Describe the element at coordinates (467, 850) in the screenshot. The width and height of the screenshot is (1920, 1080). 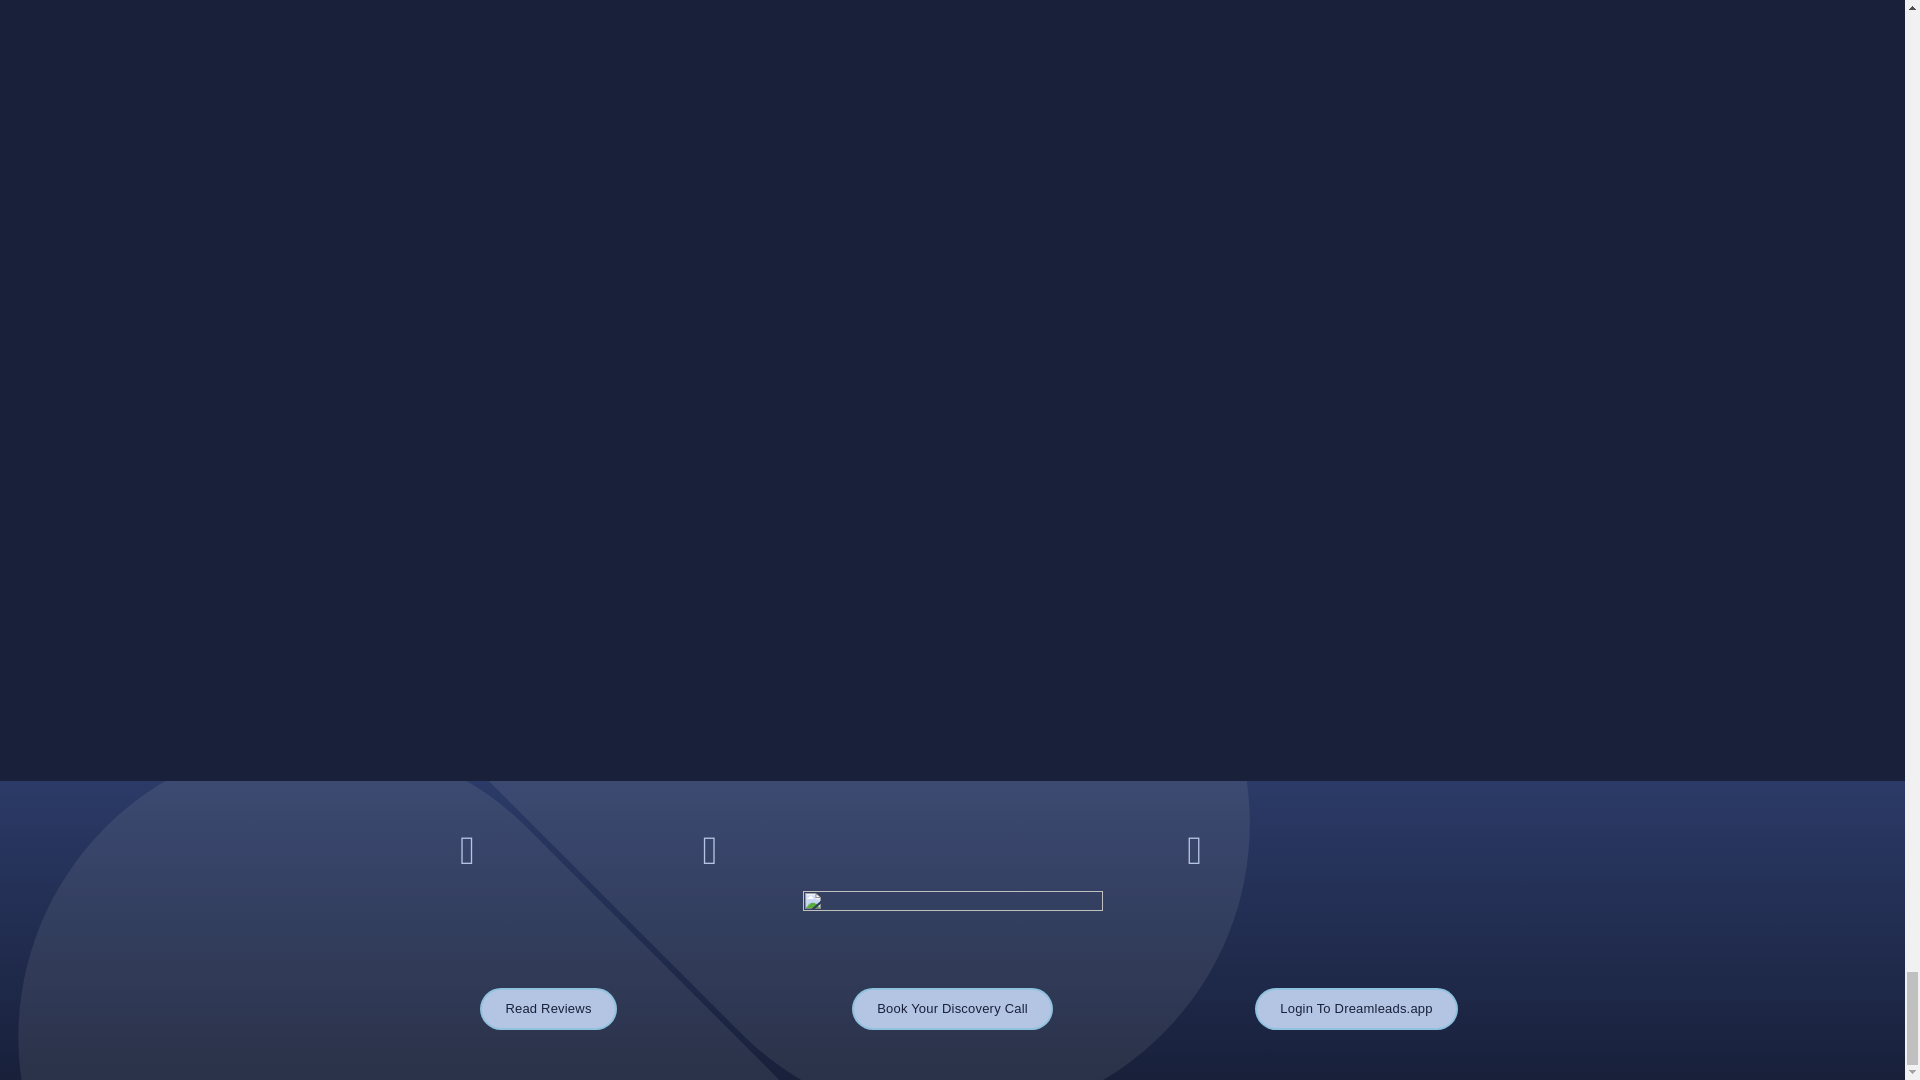
I see `Facebook` at that location.